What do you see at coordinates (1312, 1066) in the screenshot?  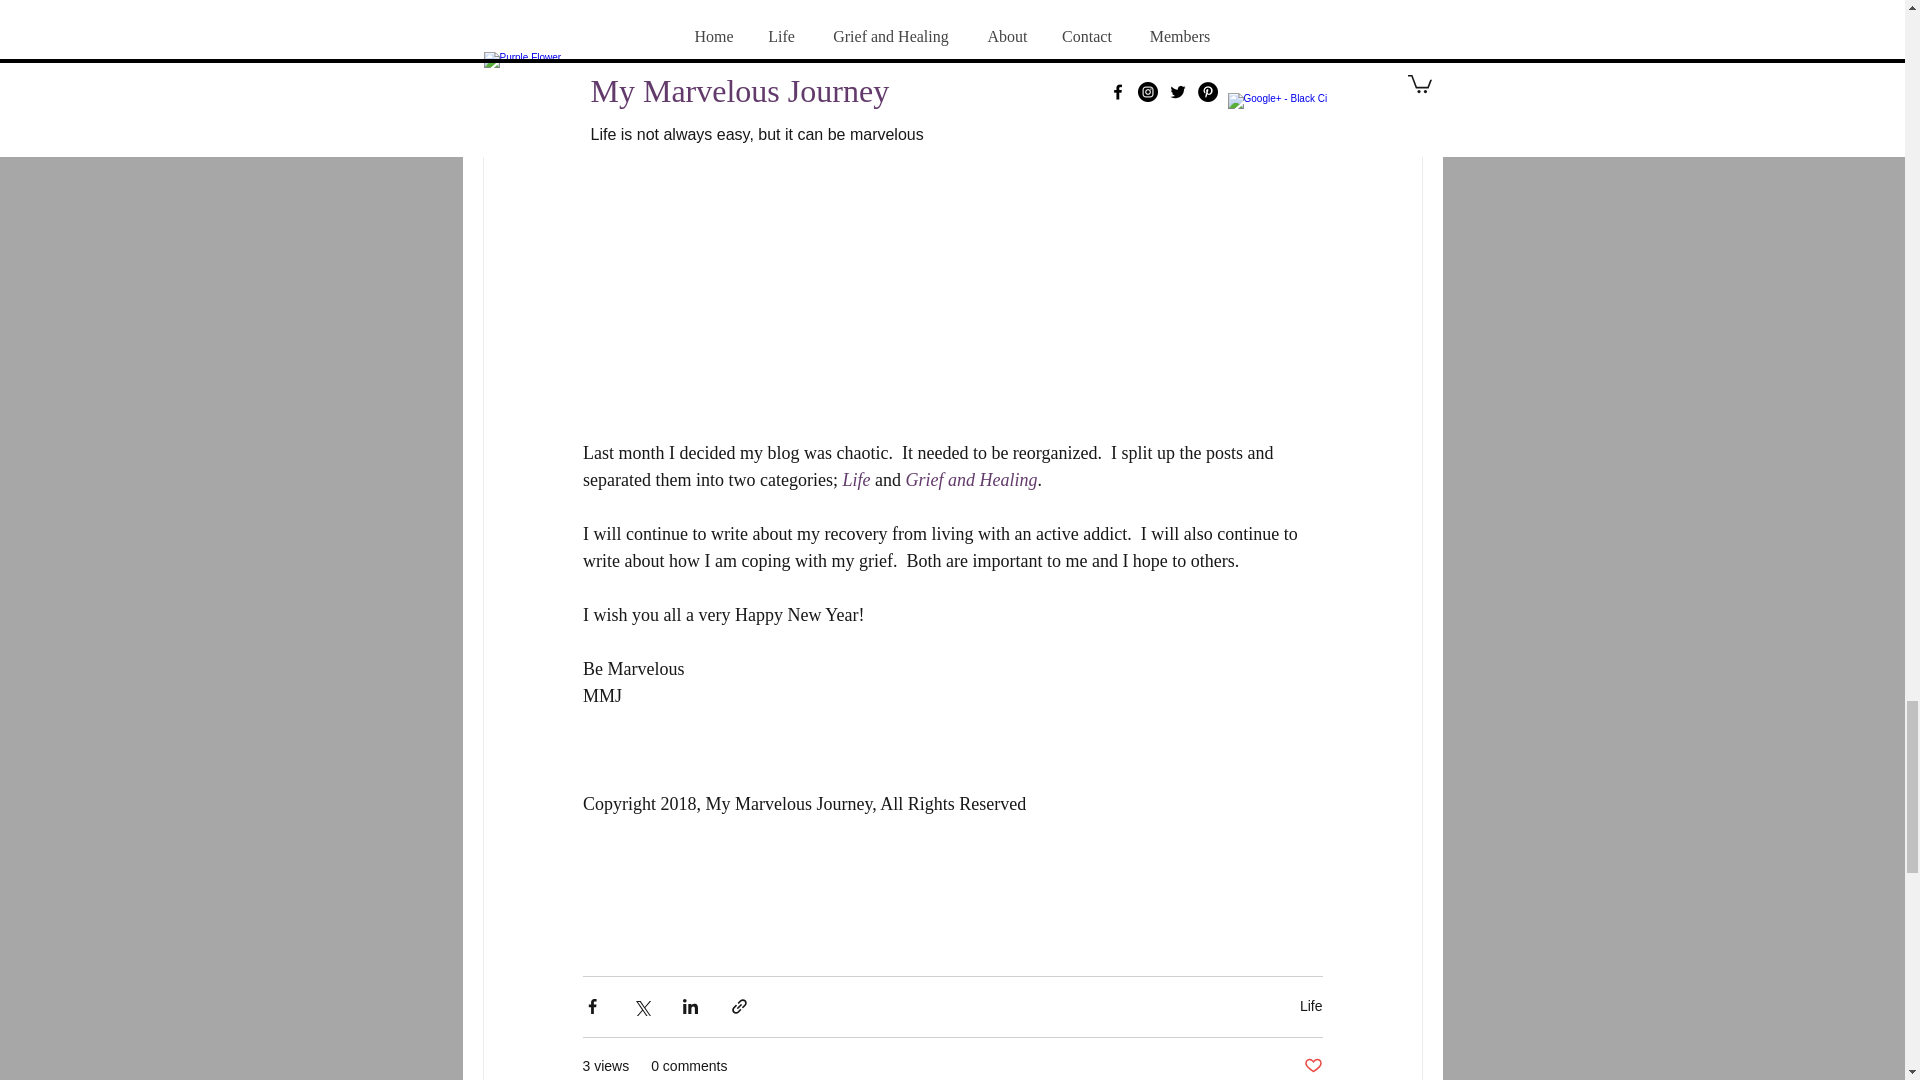 I see `Post not marked as liked` at bounding box center [1312, 1066].